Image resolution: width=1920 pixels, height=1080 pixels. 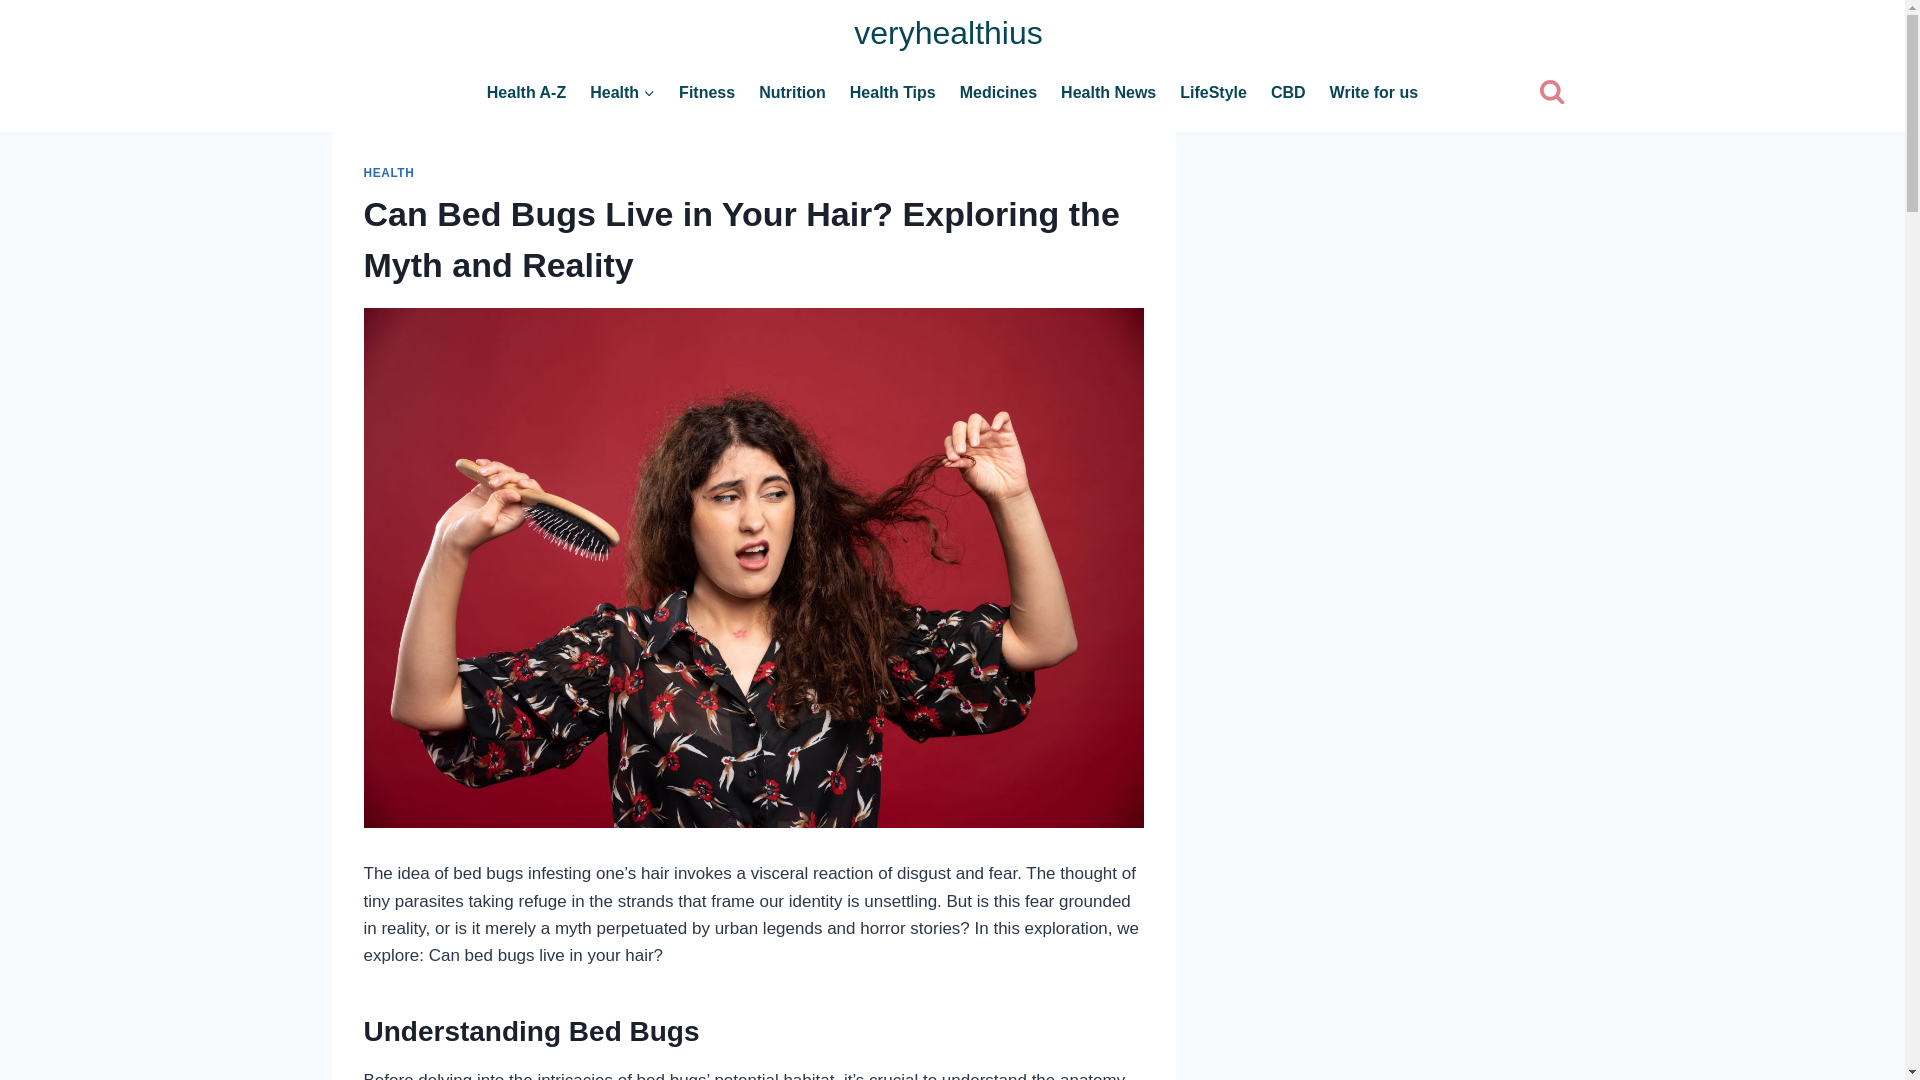 What do you see at coordinates (998, 92) in the screenshot?
I see `Medicines` at bounding box center [998, 92].